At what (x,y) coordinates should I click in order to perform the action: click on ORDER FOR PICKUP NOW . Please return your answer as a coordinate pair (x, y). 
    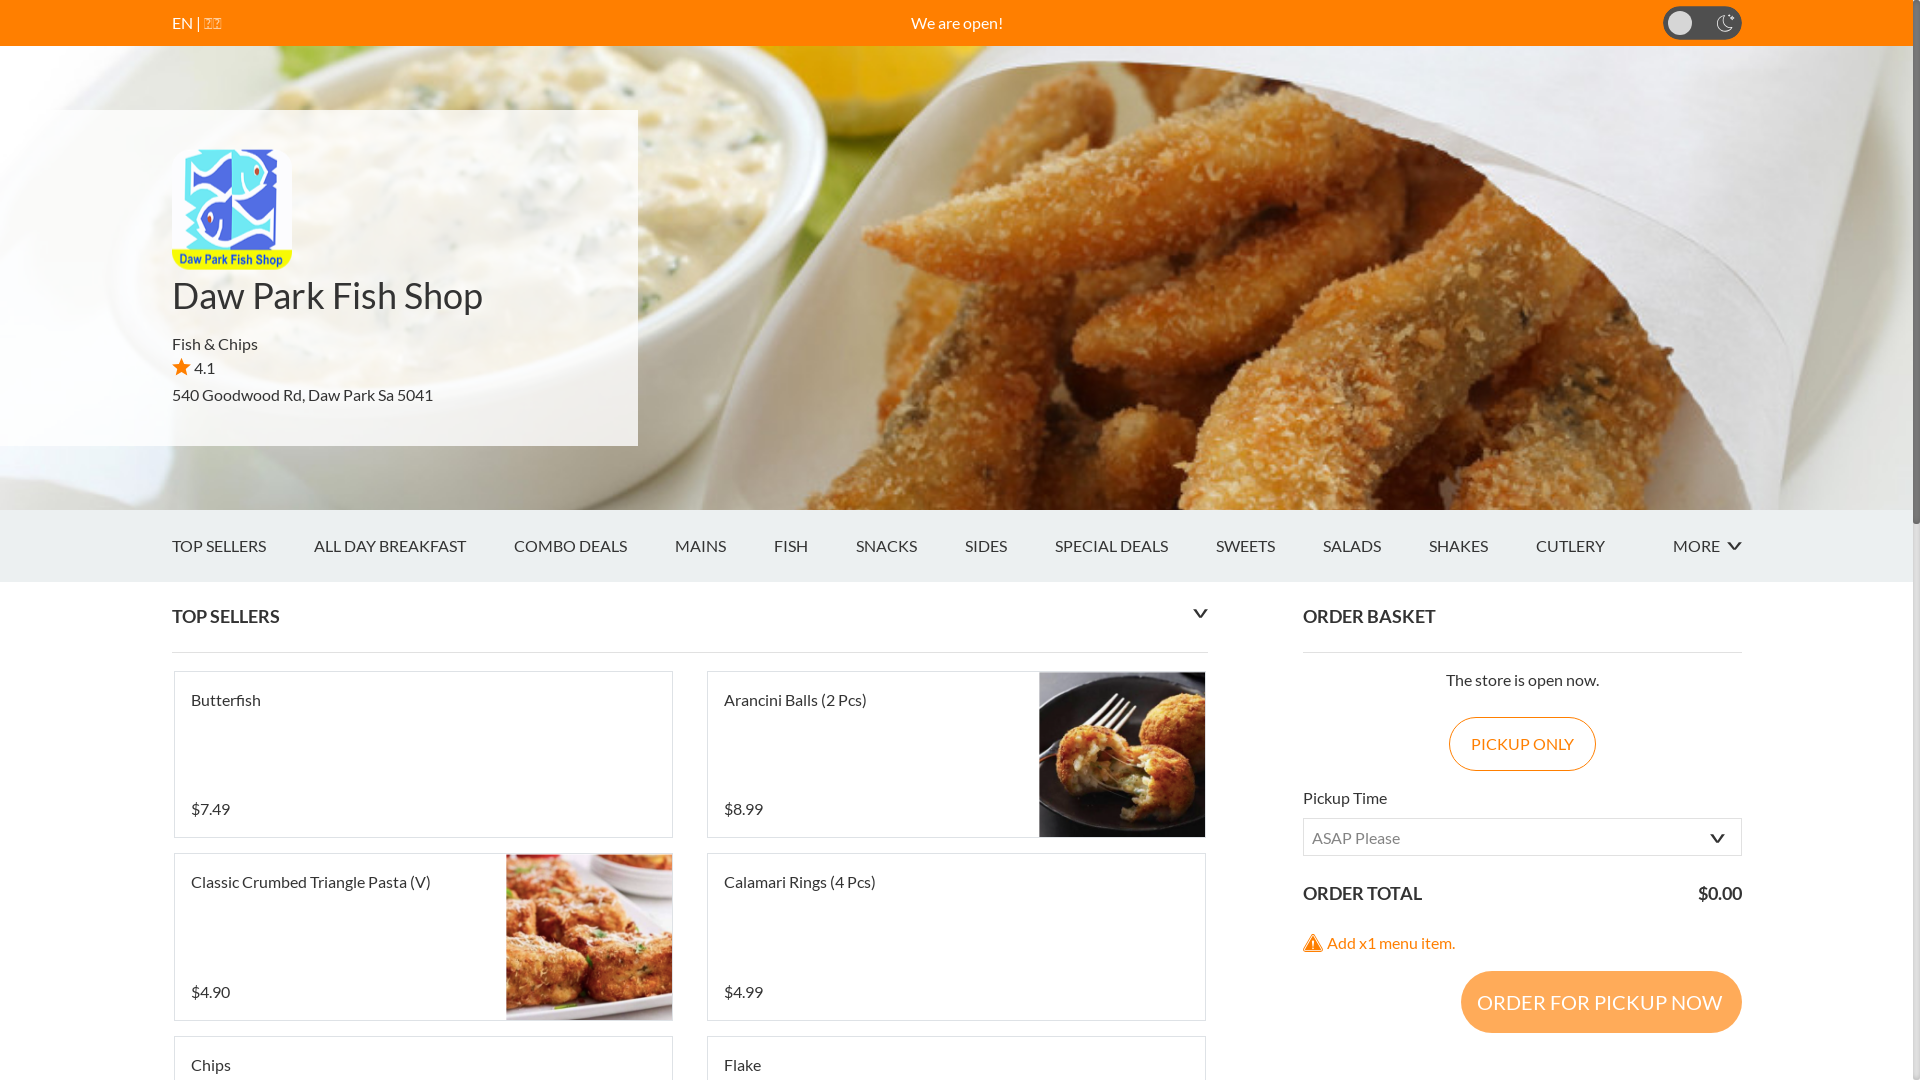
    Looking at the image, I should click on (1600, 1002).